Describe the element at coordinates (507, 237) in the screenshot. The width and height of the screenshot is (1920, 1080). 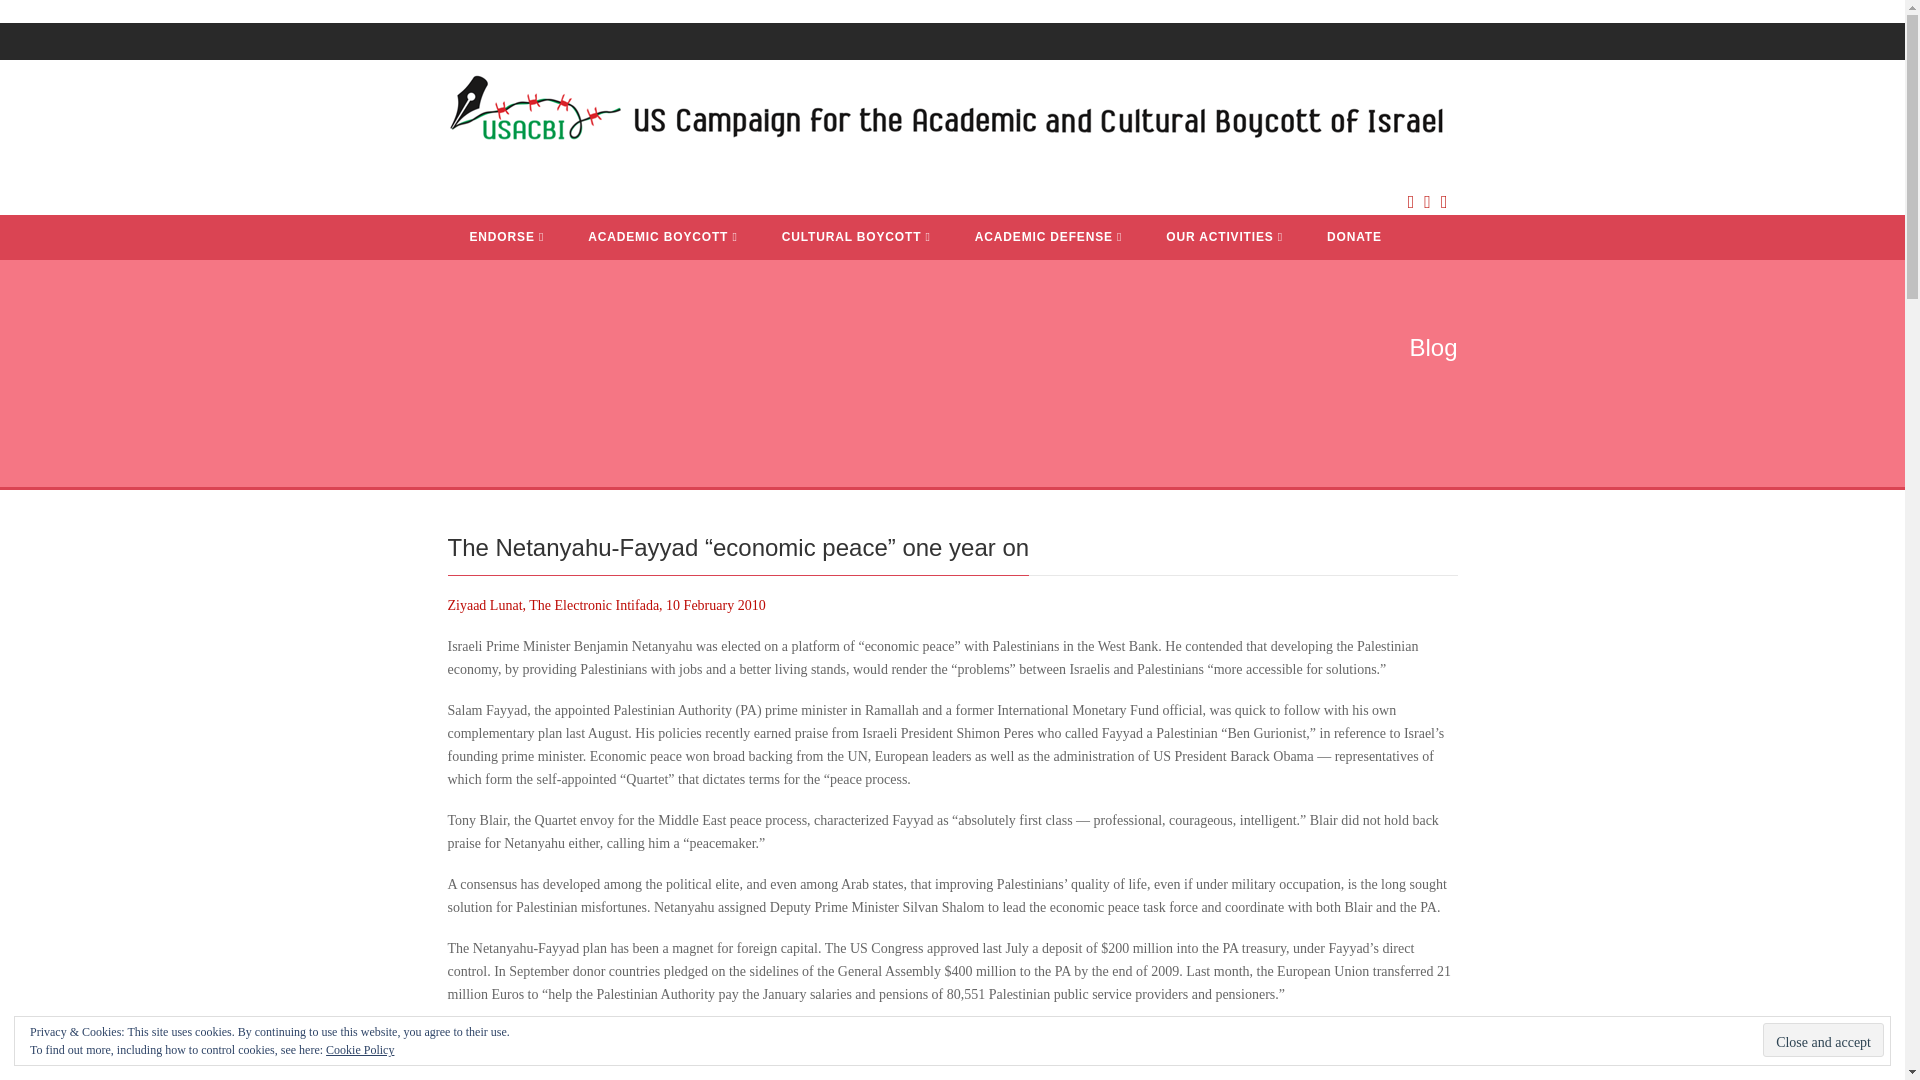
I see `ENDORSE` at that location.